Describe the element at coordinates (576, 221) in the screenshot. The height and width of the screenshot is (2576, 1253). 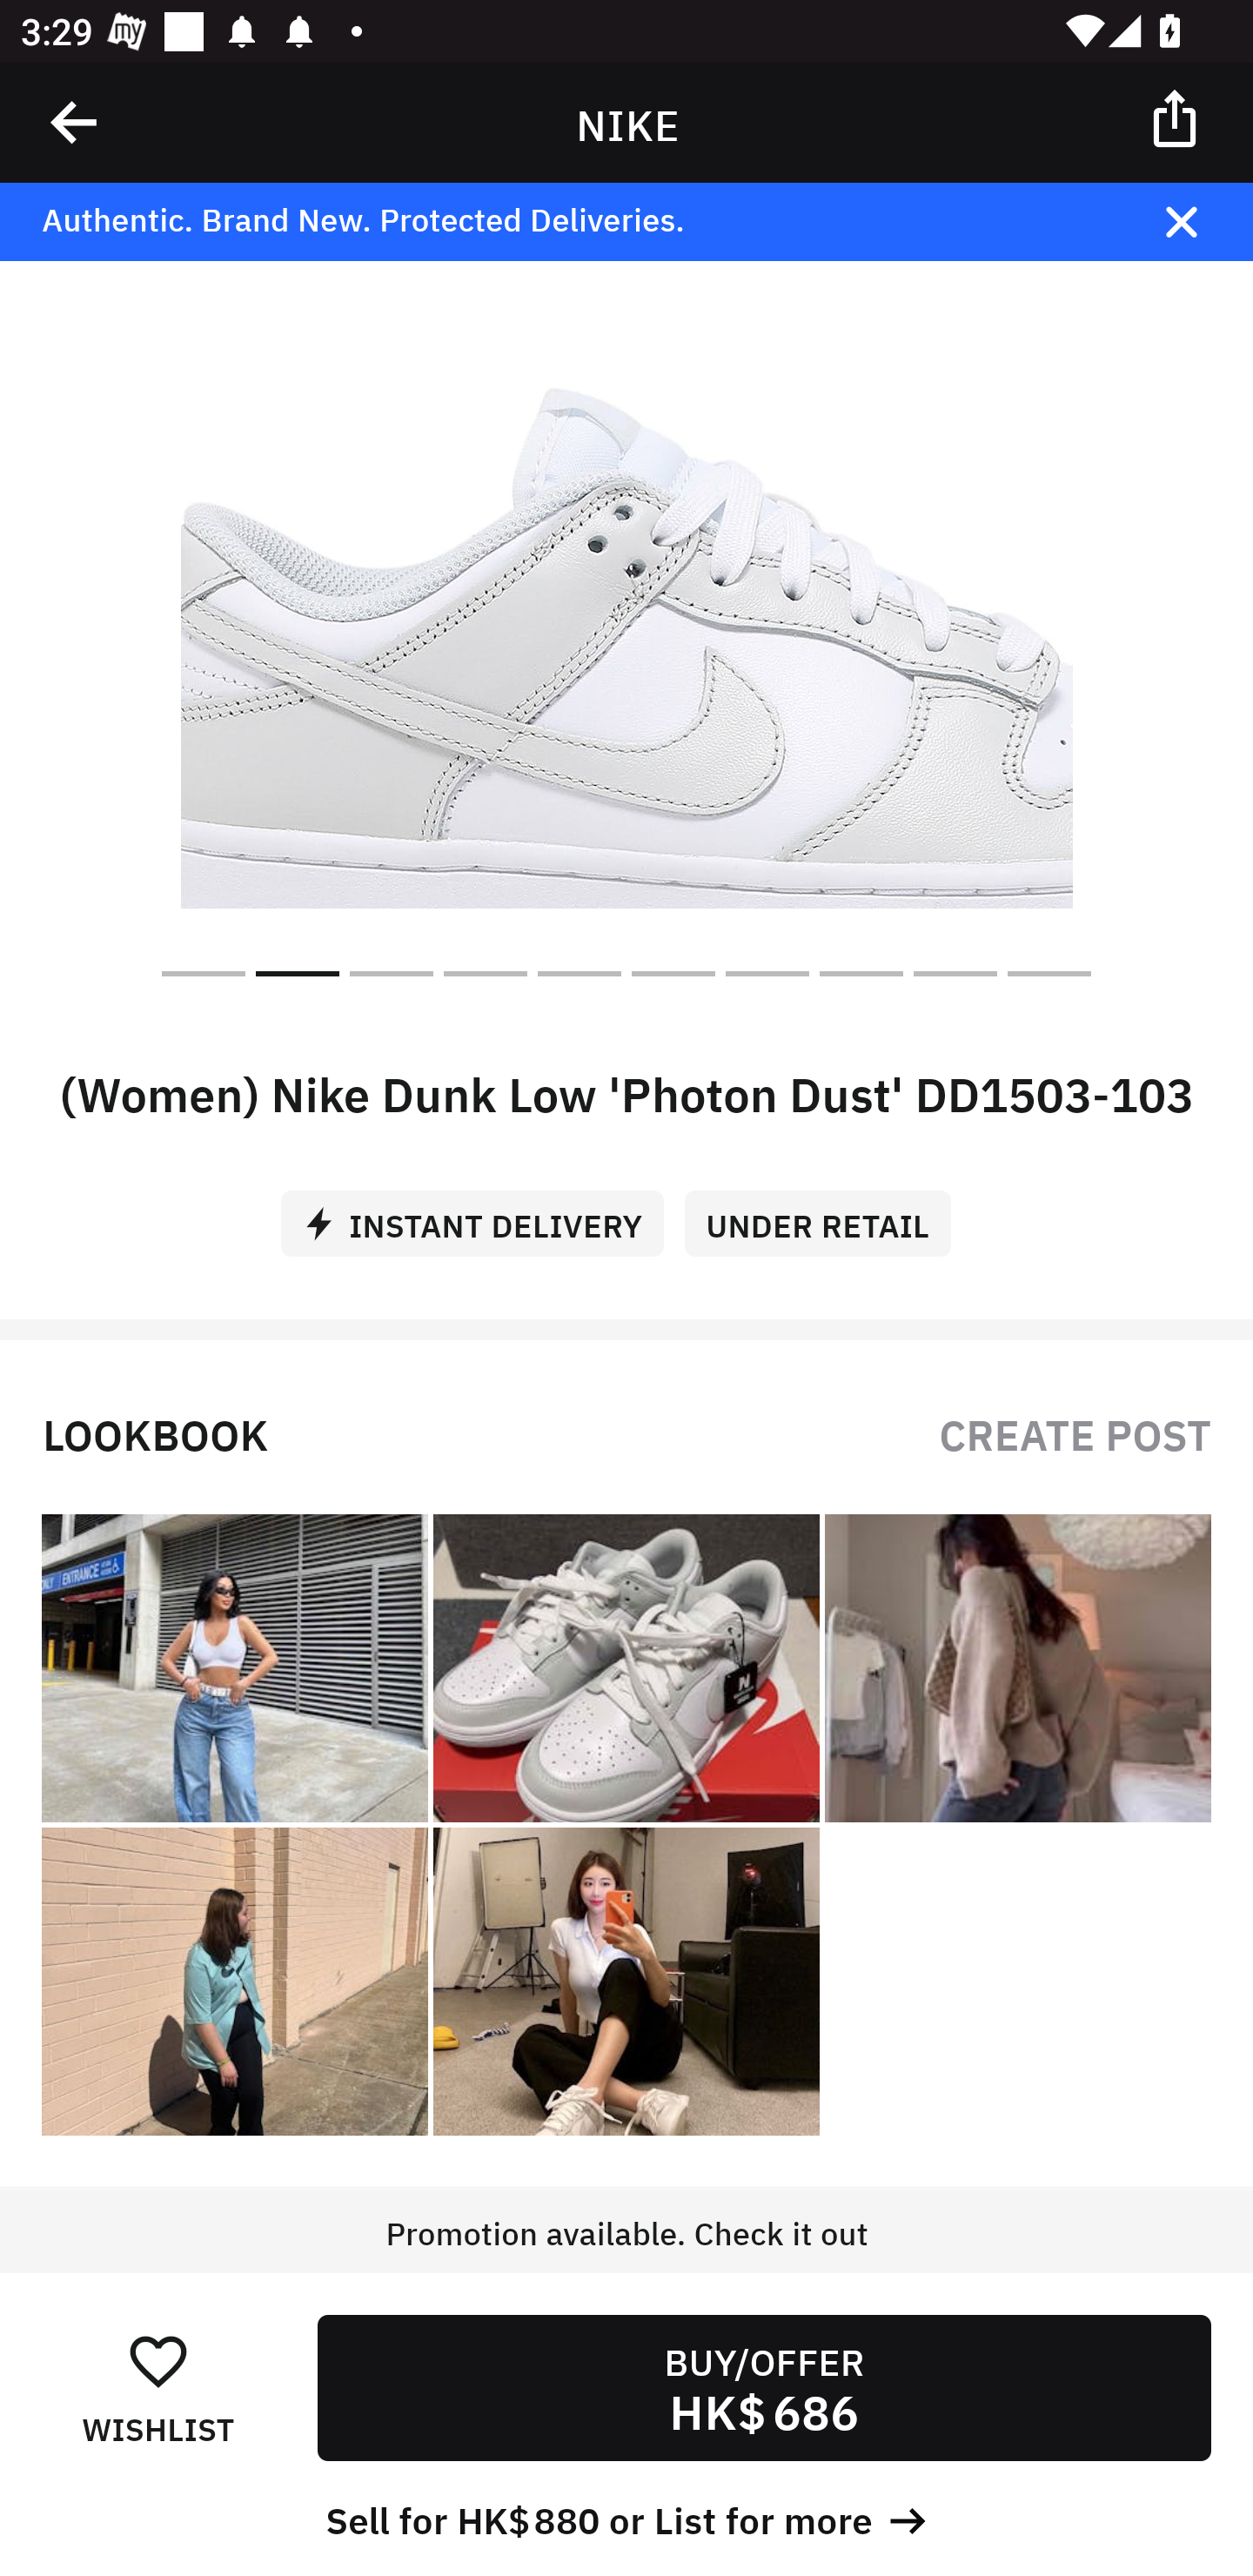
I see `Authentic. Brand New. Protected Deliveries.` at that location.